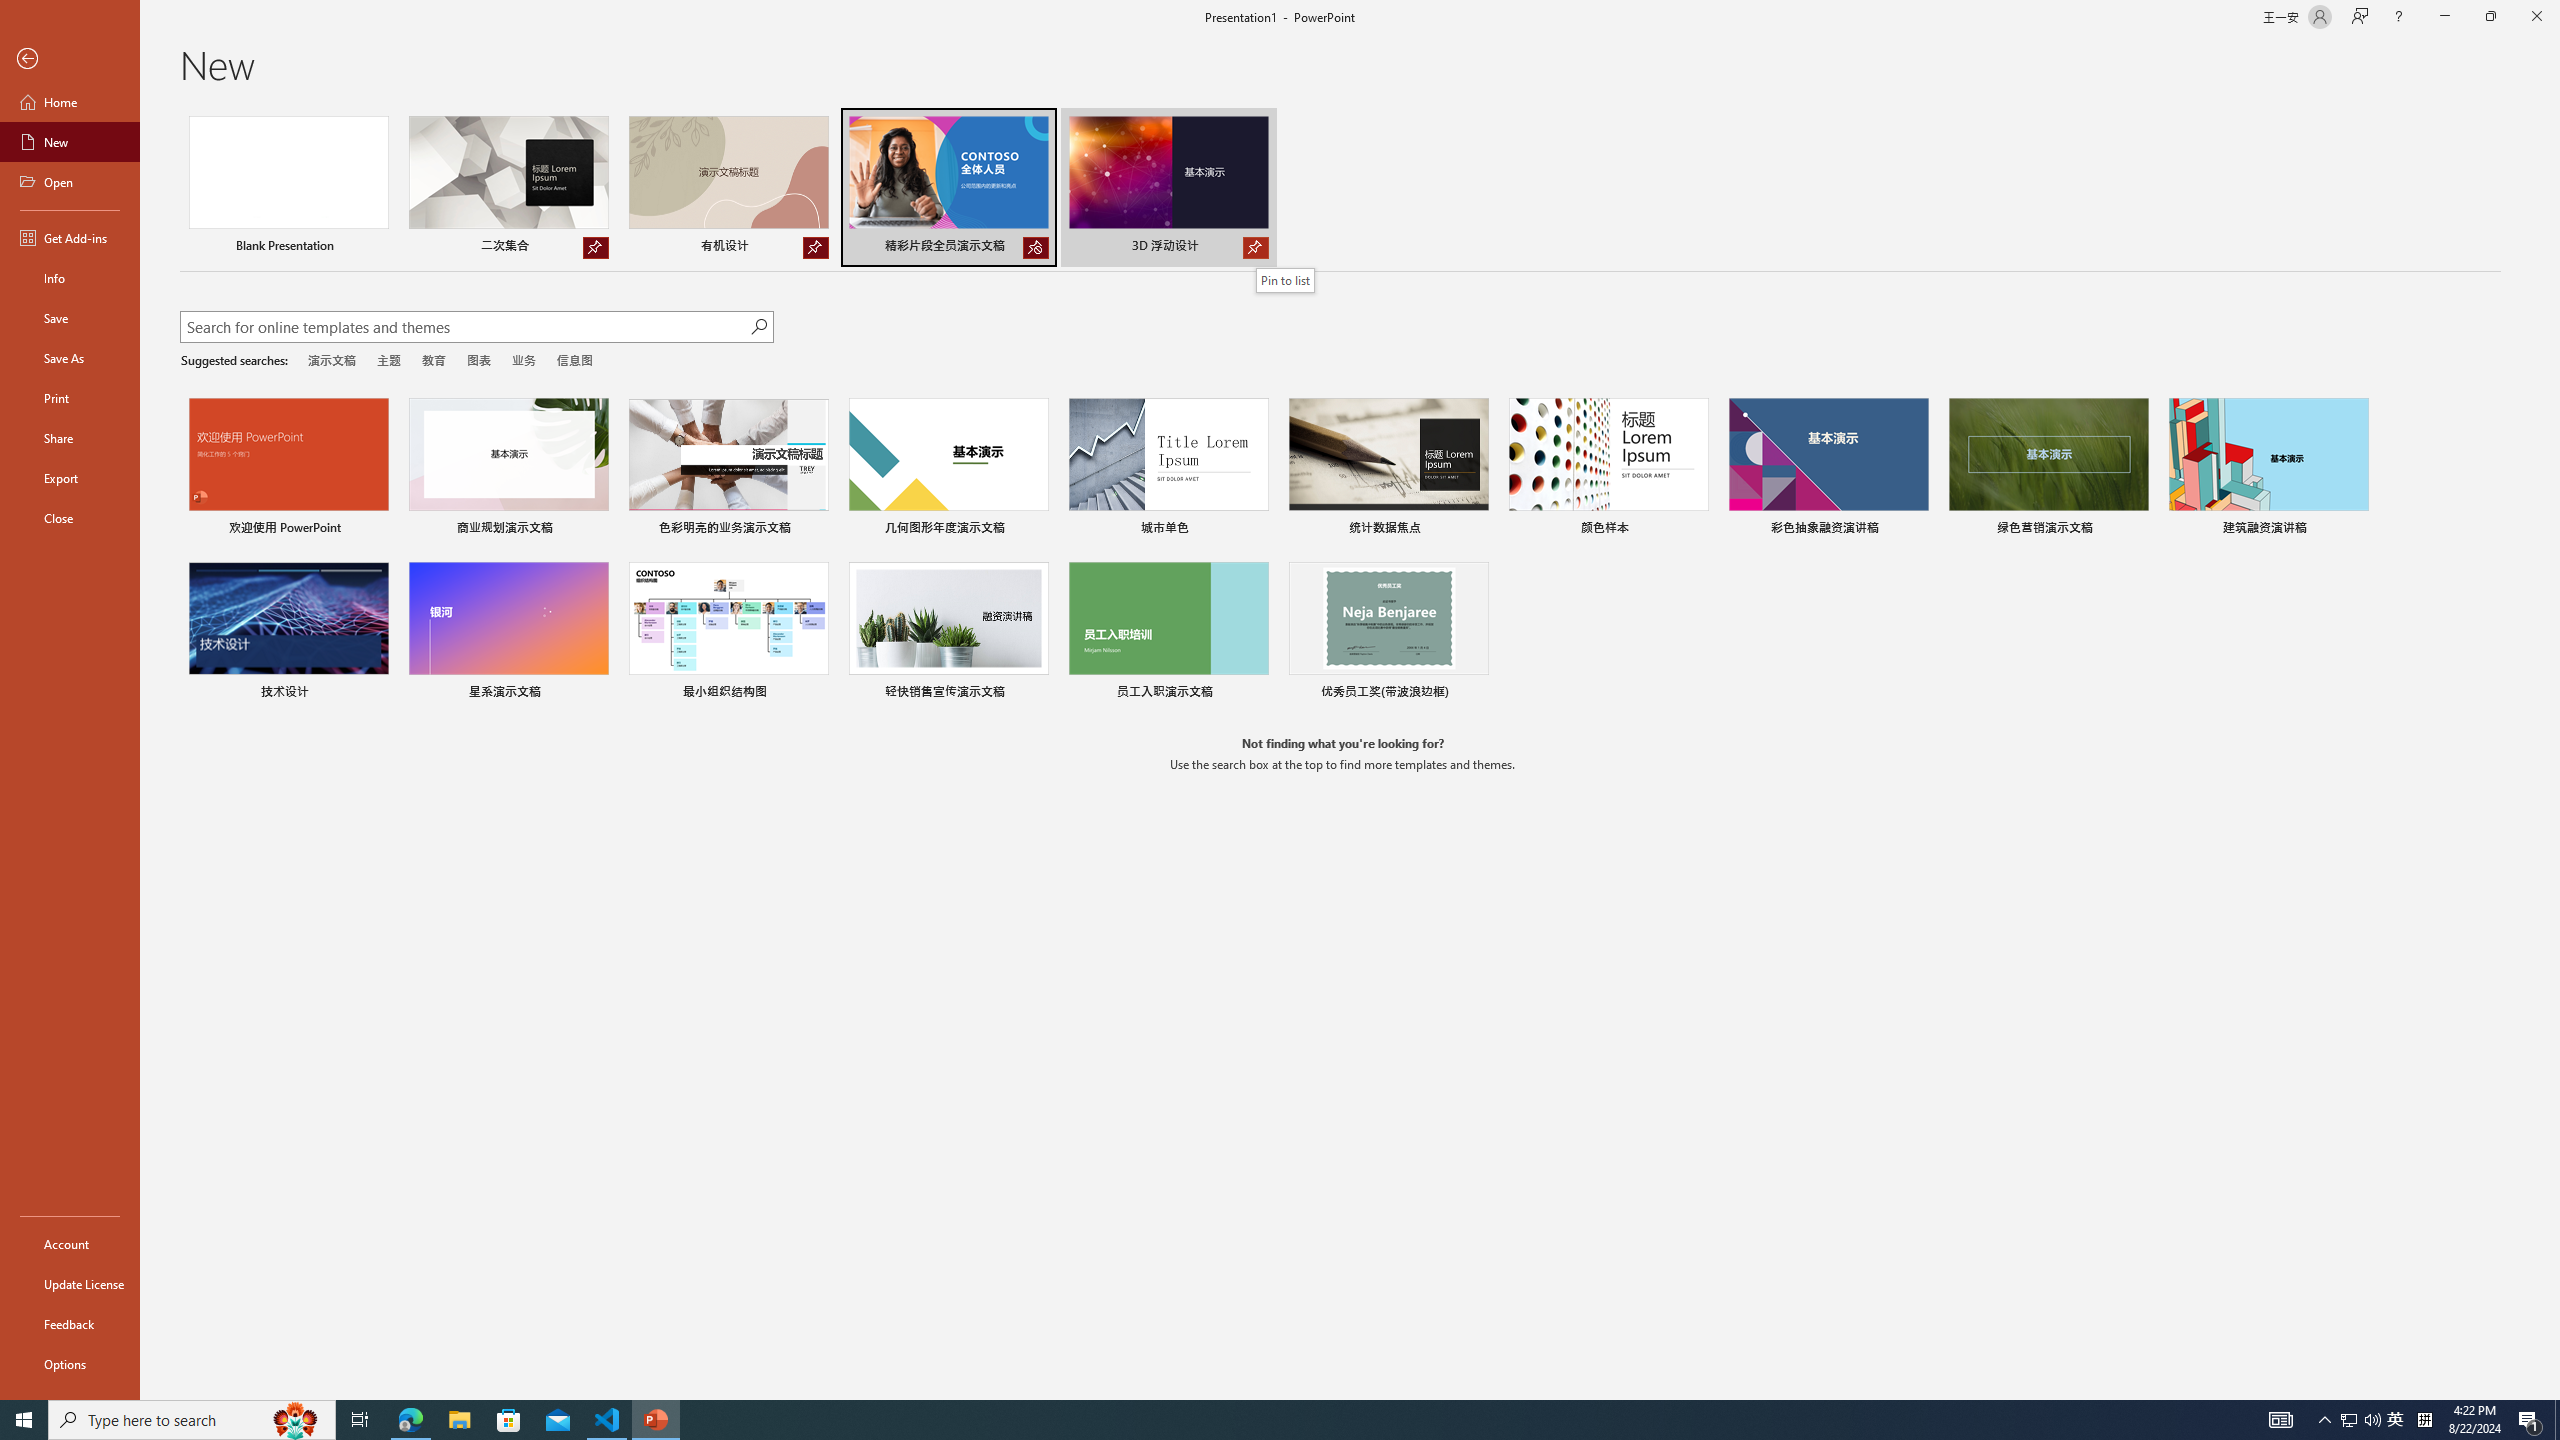  I want to click on Get Add-ins, so click(70, 237).